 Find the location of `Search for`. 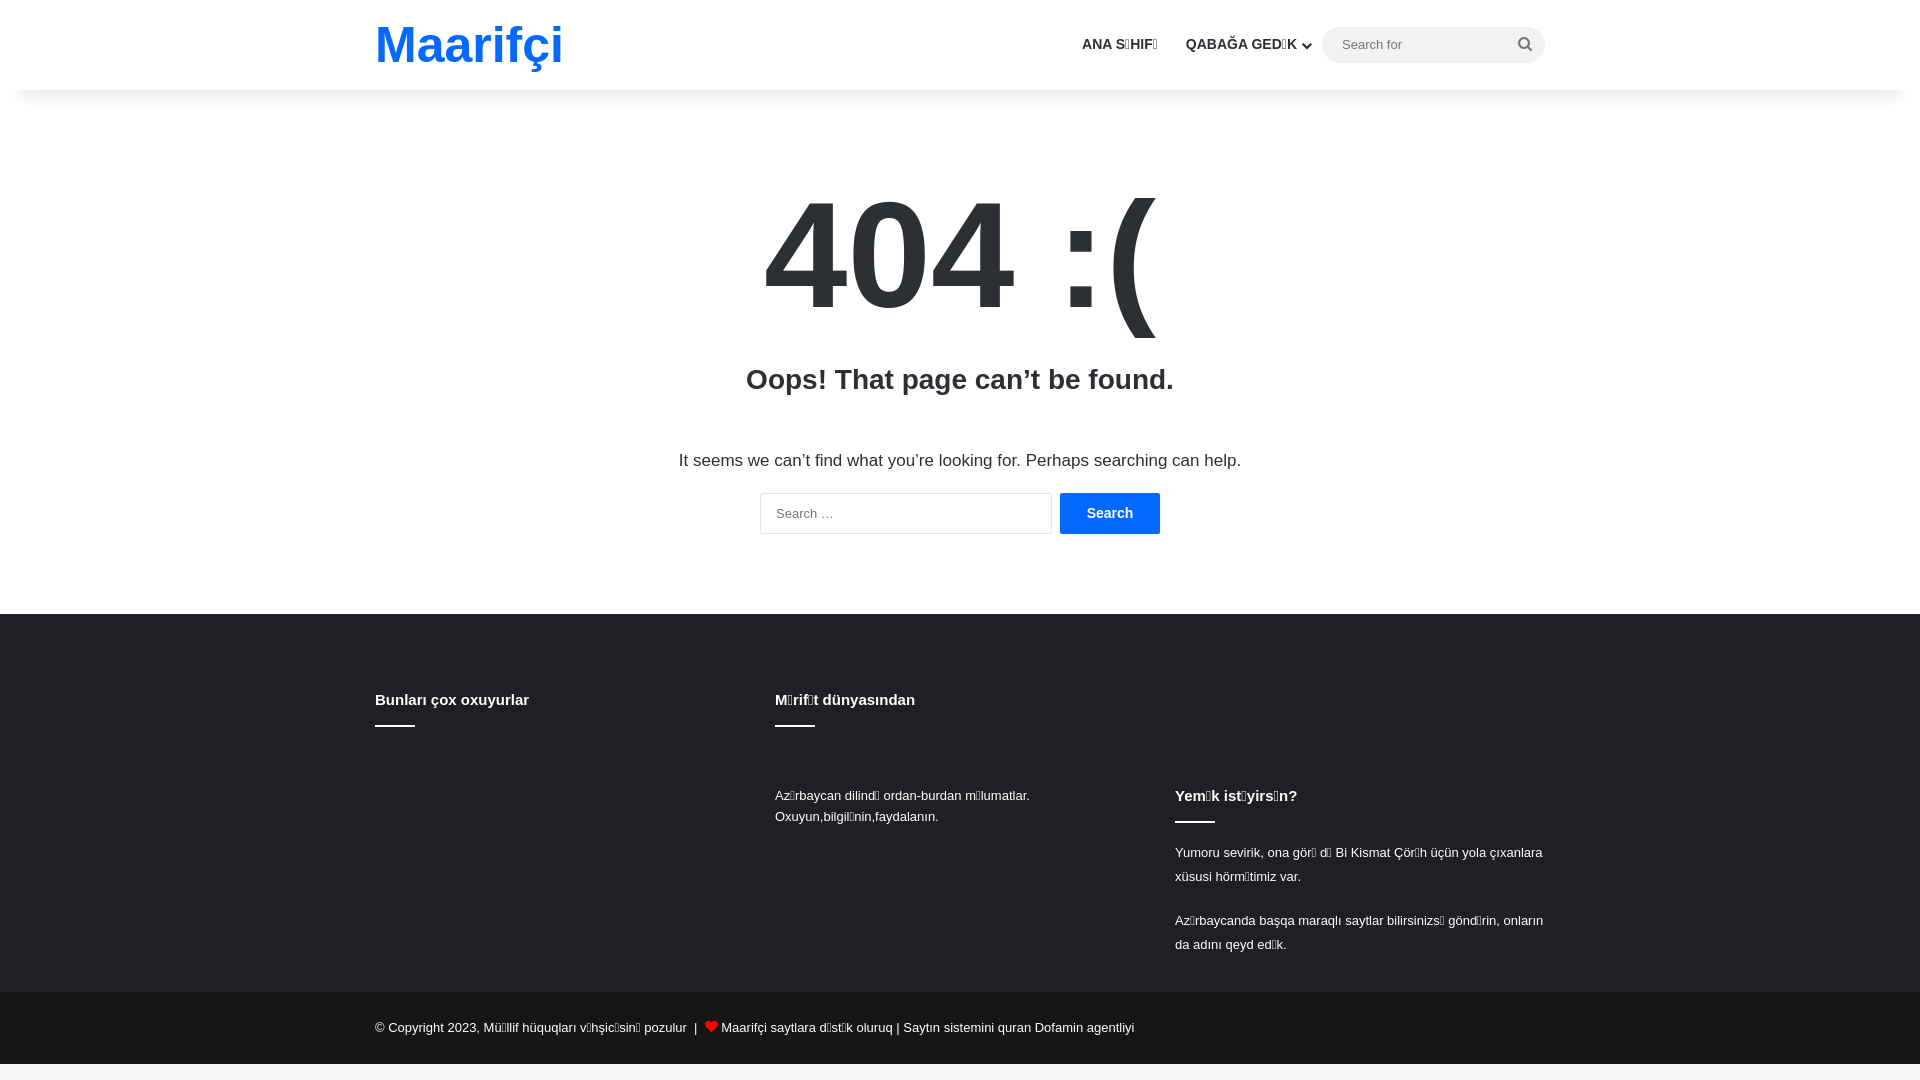

Search for is located at coordinates (1434, 44).